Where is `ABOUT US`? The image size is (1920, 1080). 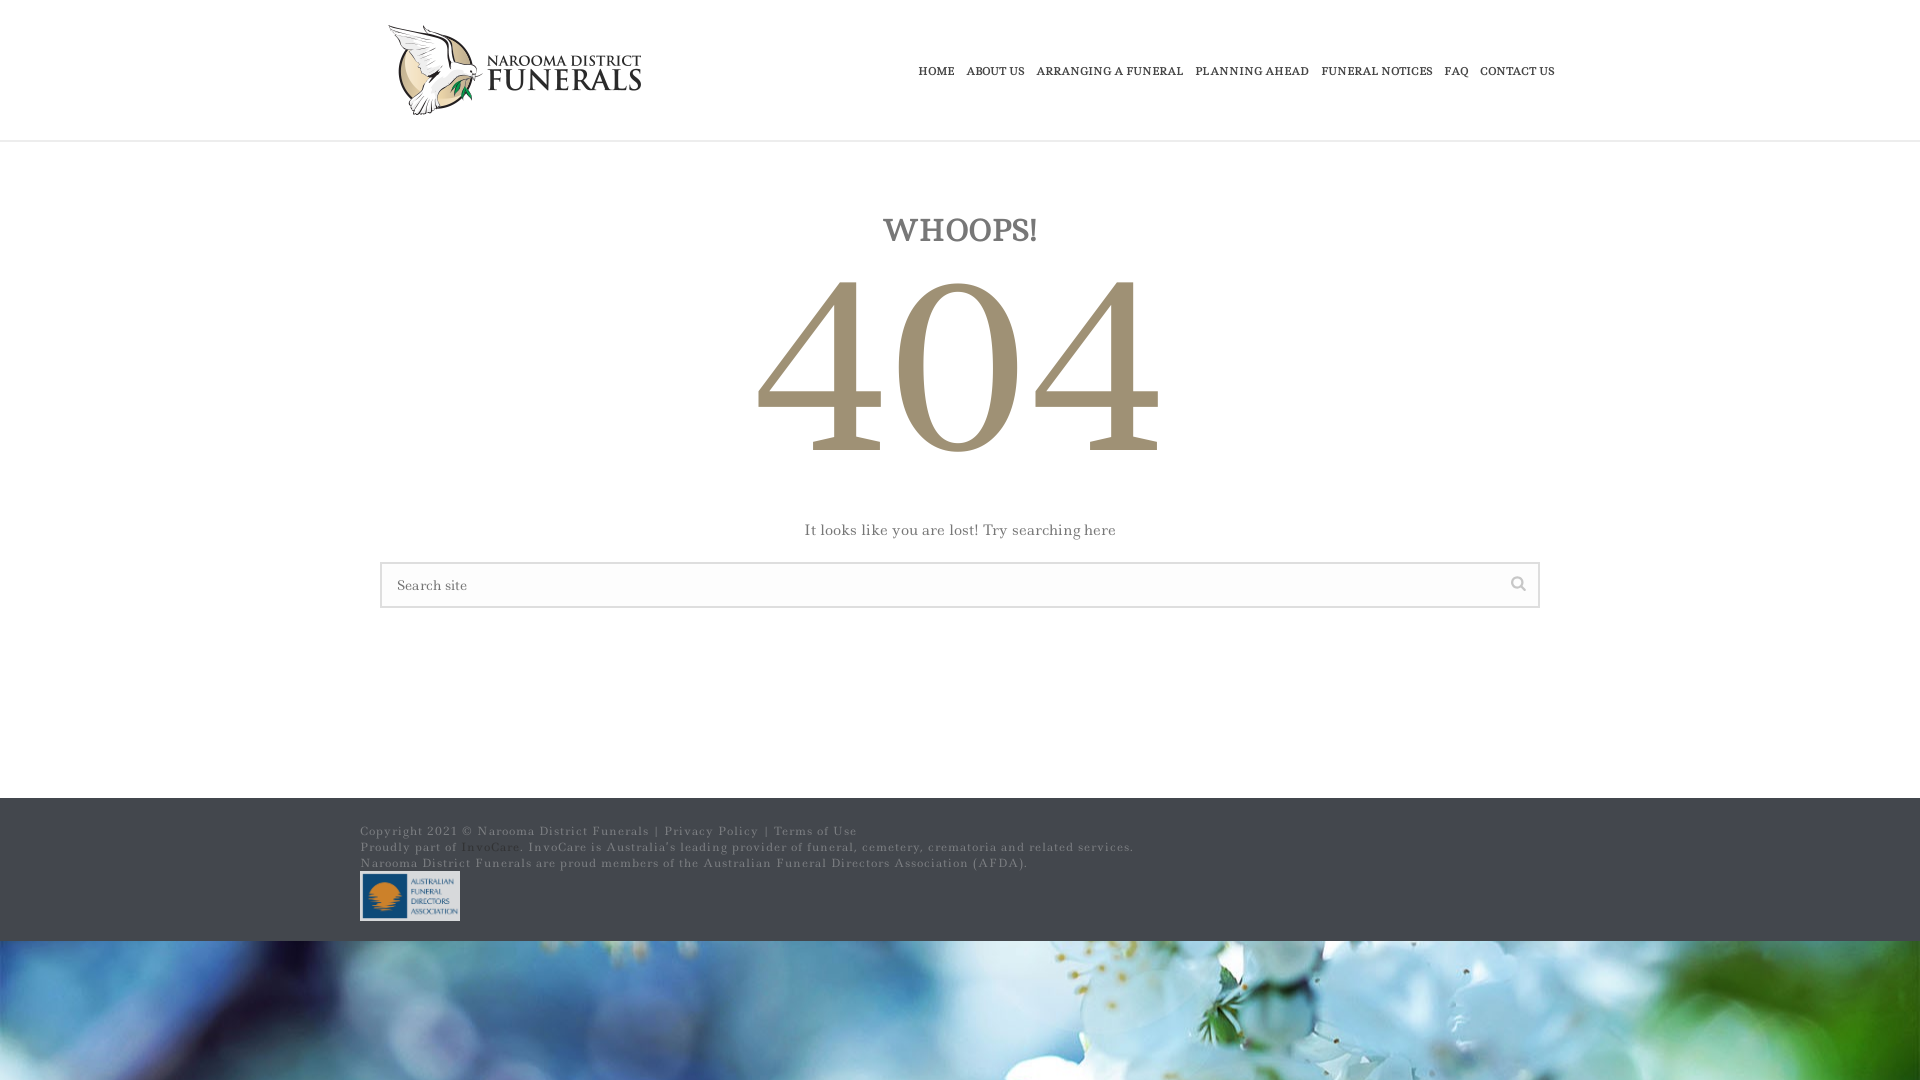
ABOUT US is located at coordinates (995, 71).